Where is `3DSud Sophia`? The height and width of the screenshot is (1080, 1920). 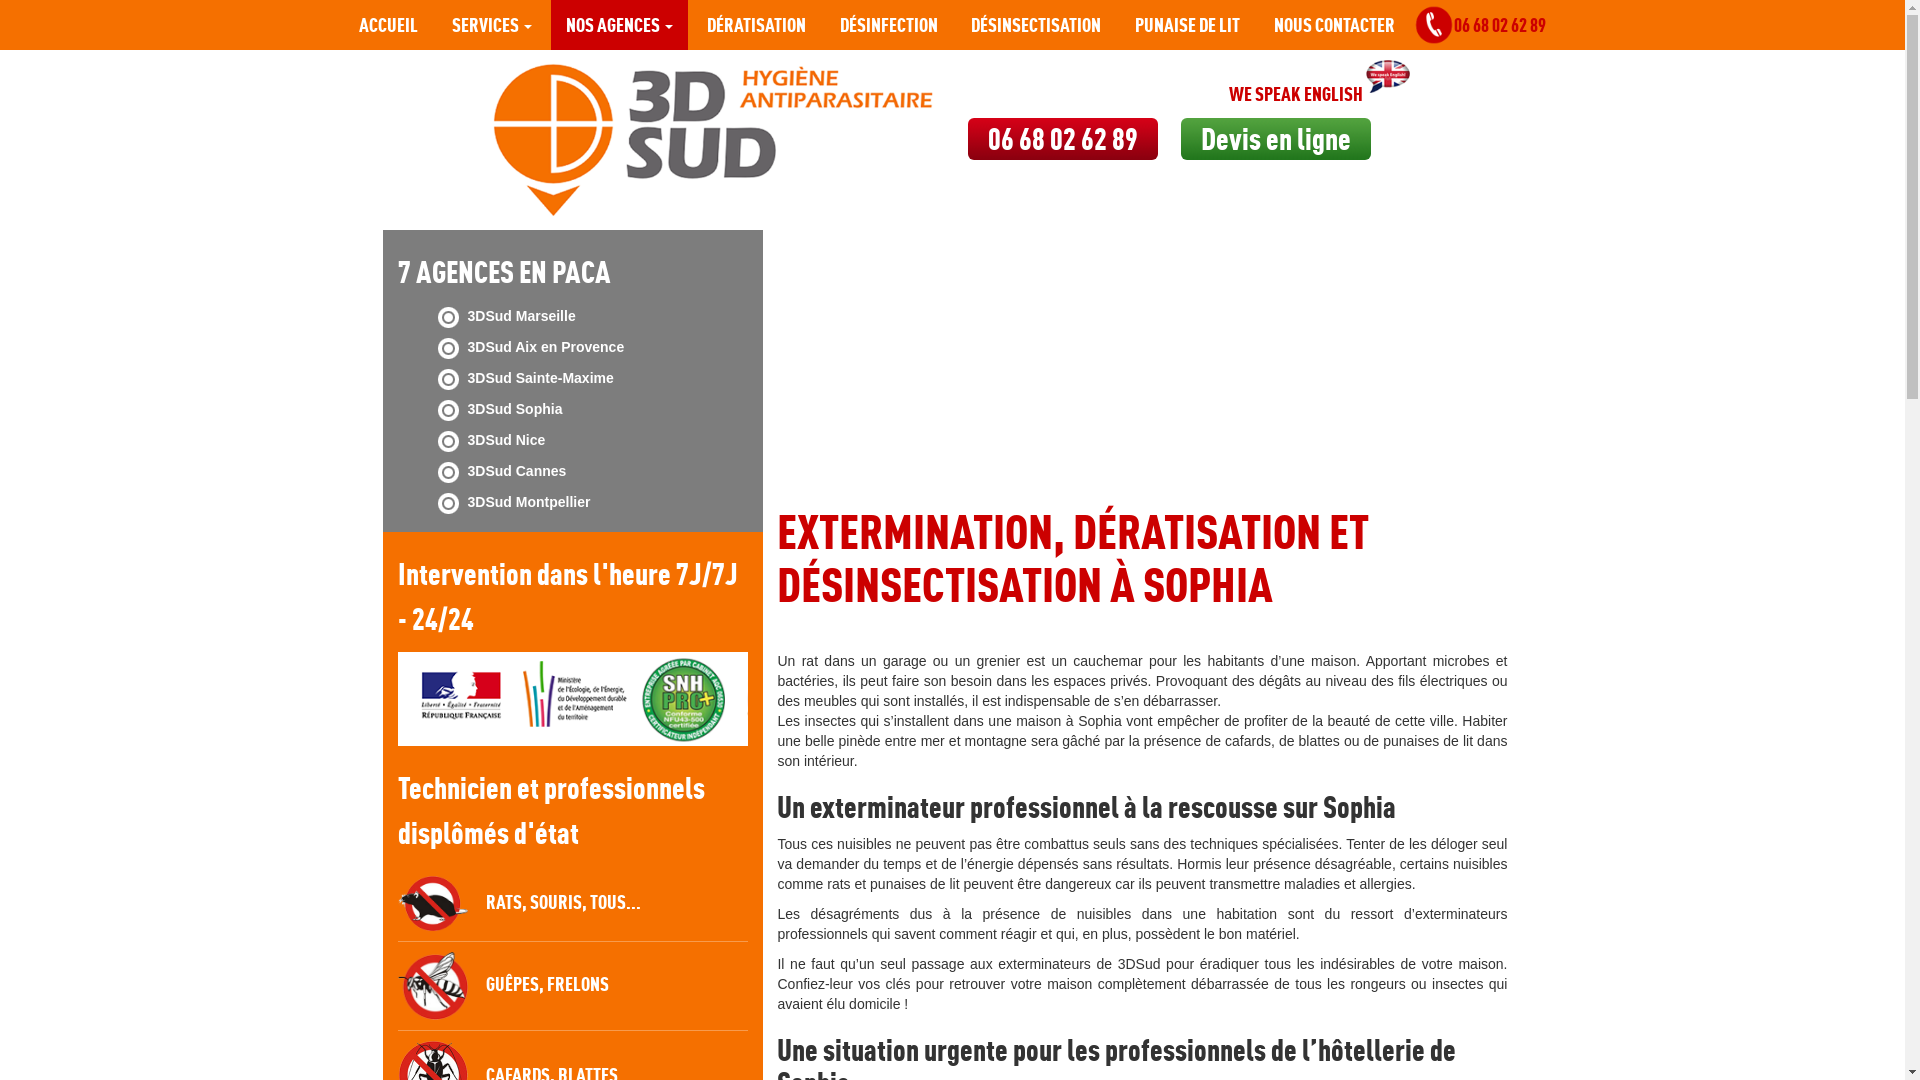 3DSud Sophia is located at coordinates (516, 409).